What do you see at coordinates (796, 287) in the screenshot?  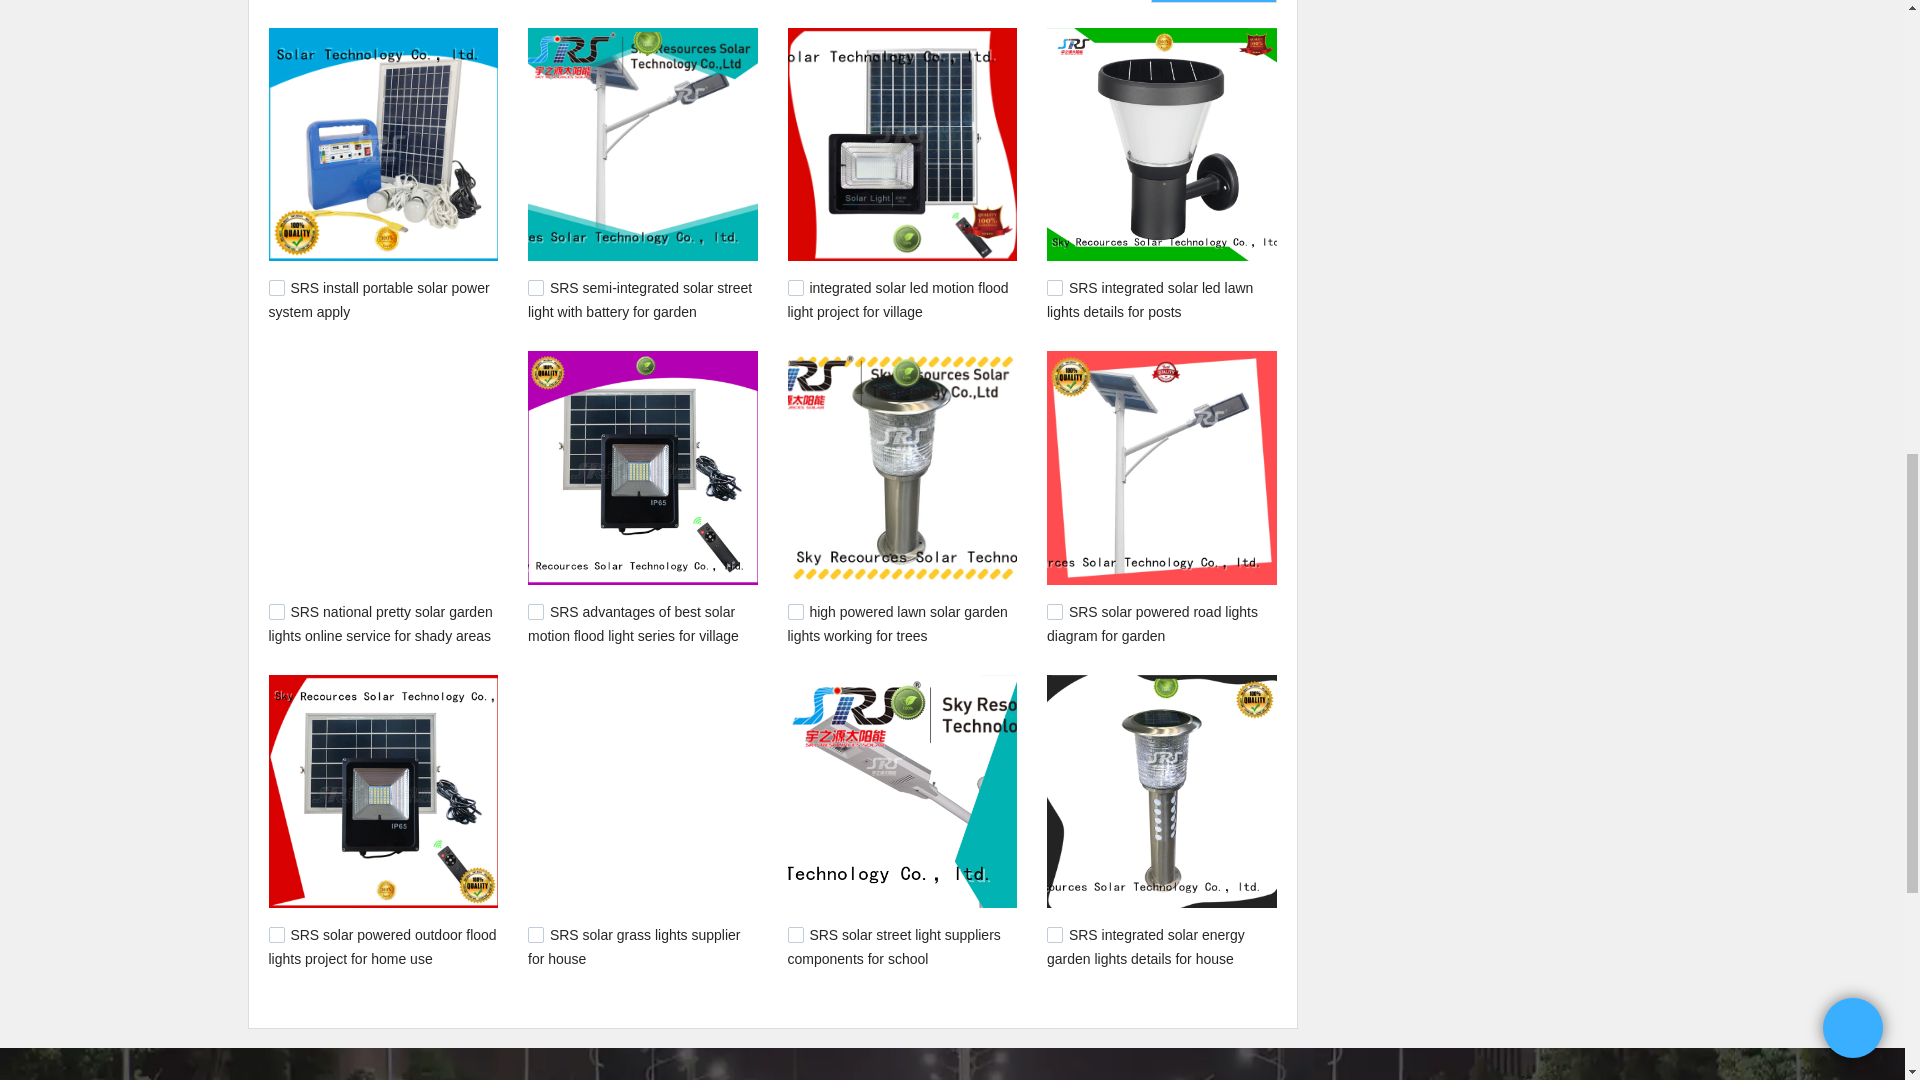 I see `4545` at bounding box center [796, 287].